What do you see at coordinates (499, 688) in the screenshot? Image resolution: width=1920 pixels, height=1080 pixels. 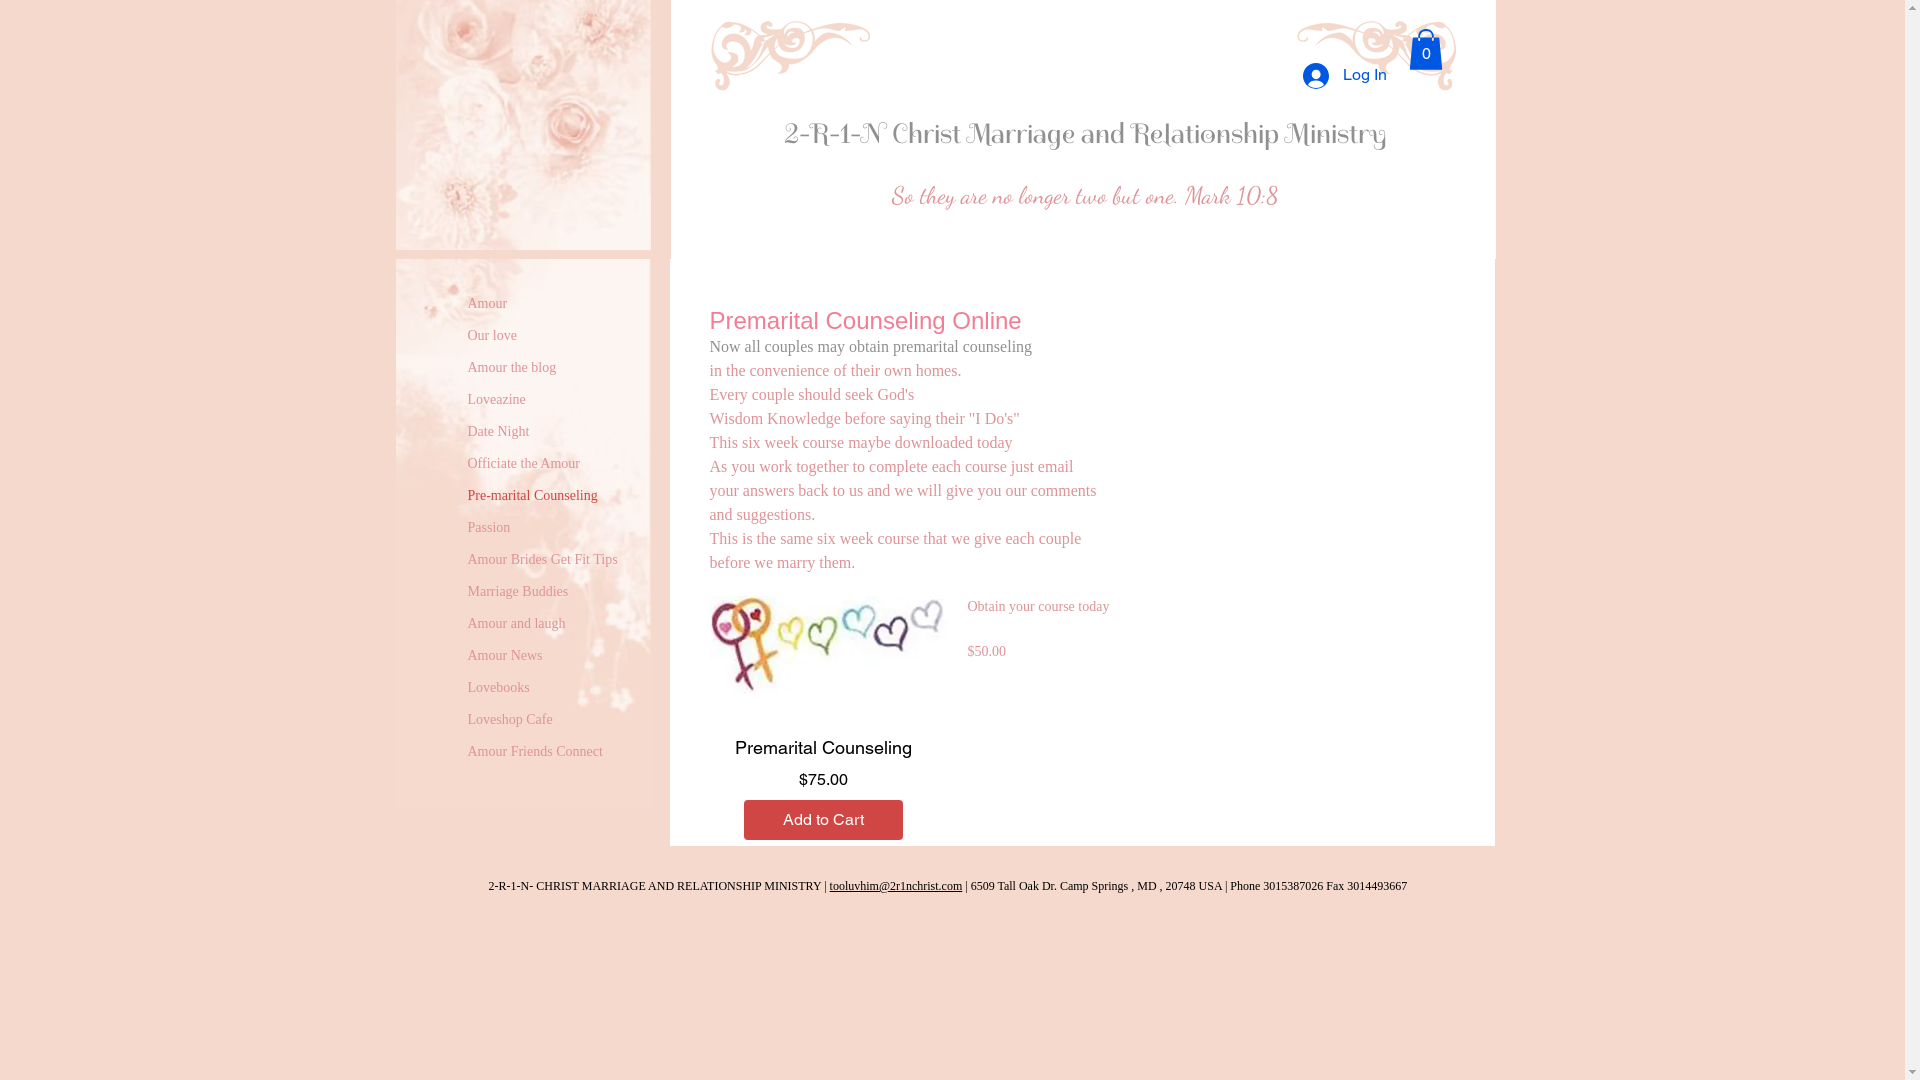 I see `Lovebooks` at bounding box center [499, 688].